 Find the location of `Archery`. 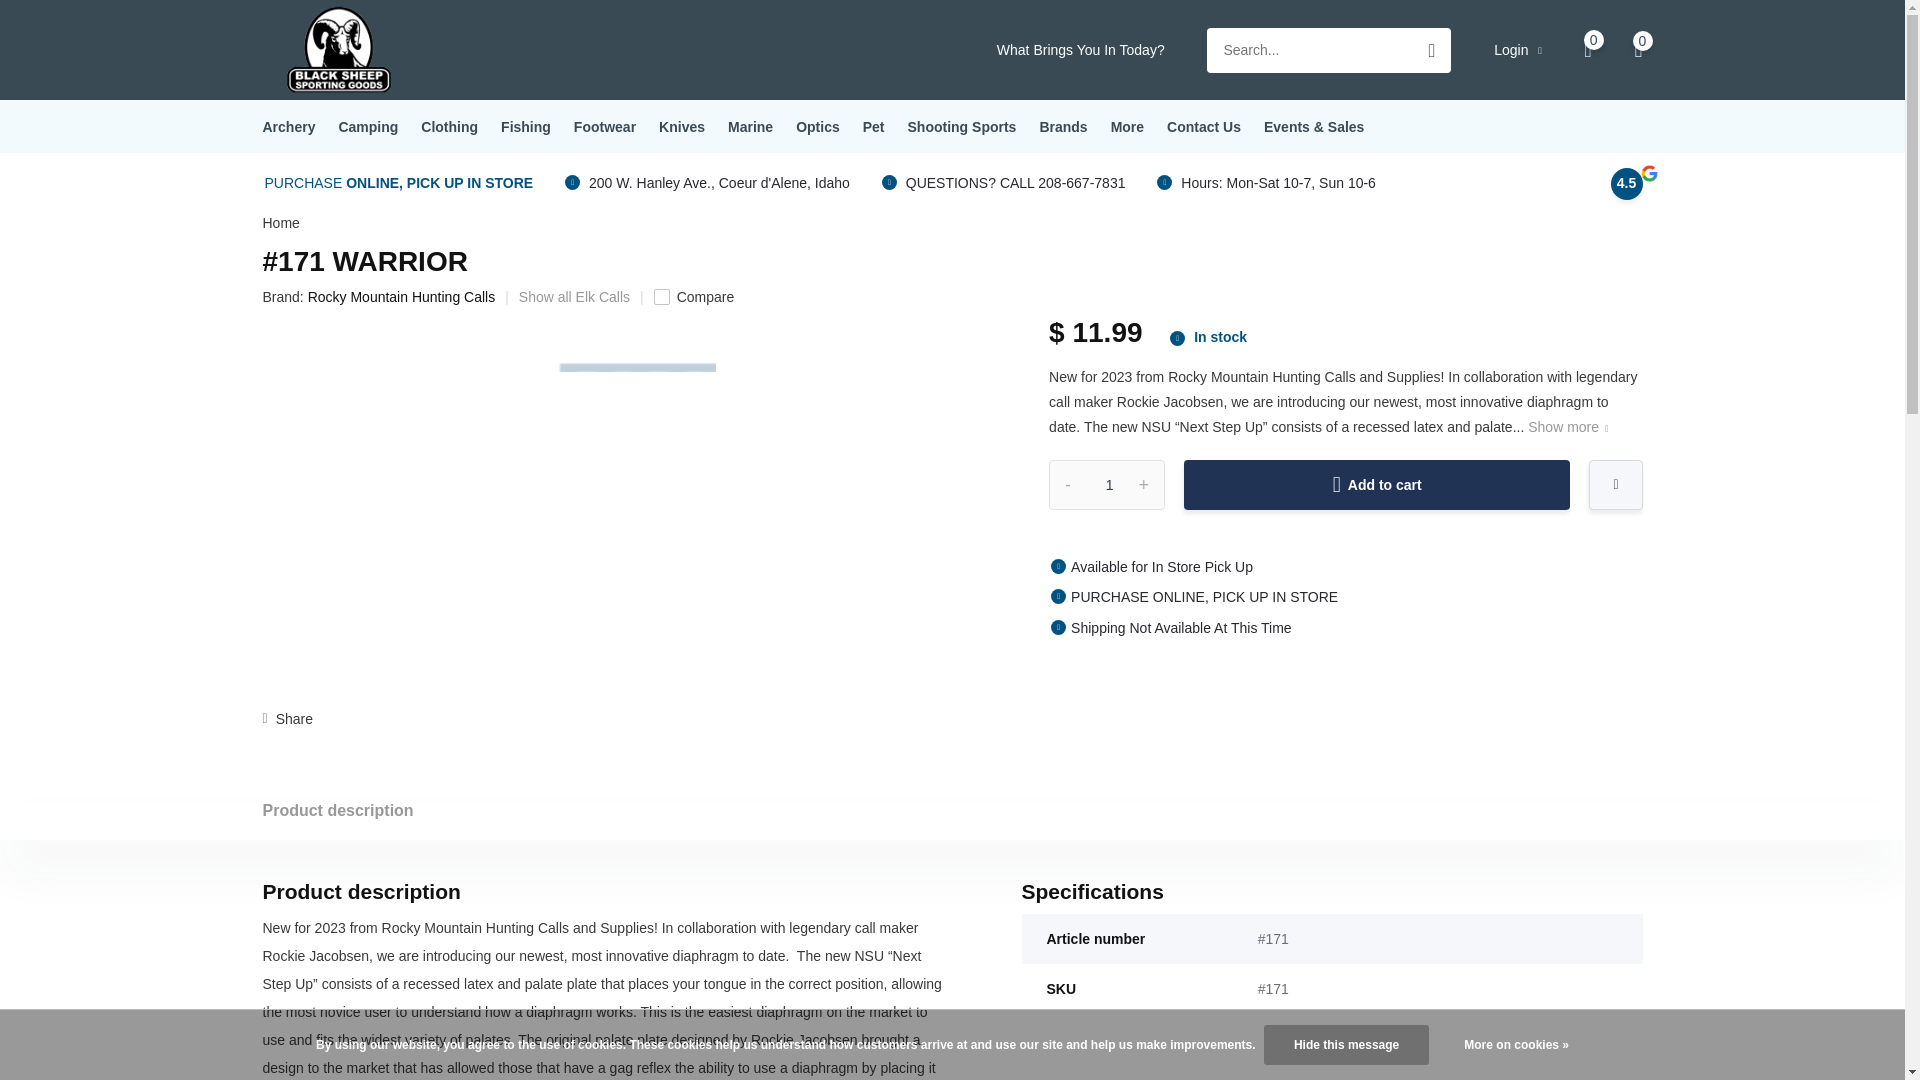

Archery is located at coordinates (288, 126).